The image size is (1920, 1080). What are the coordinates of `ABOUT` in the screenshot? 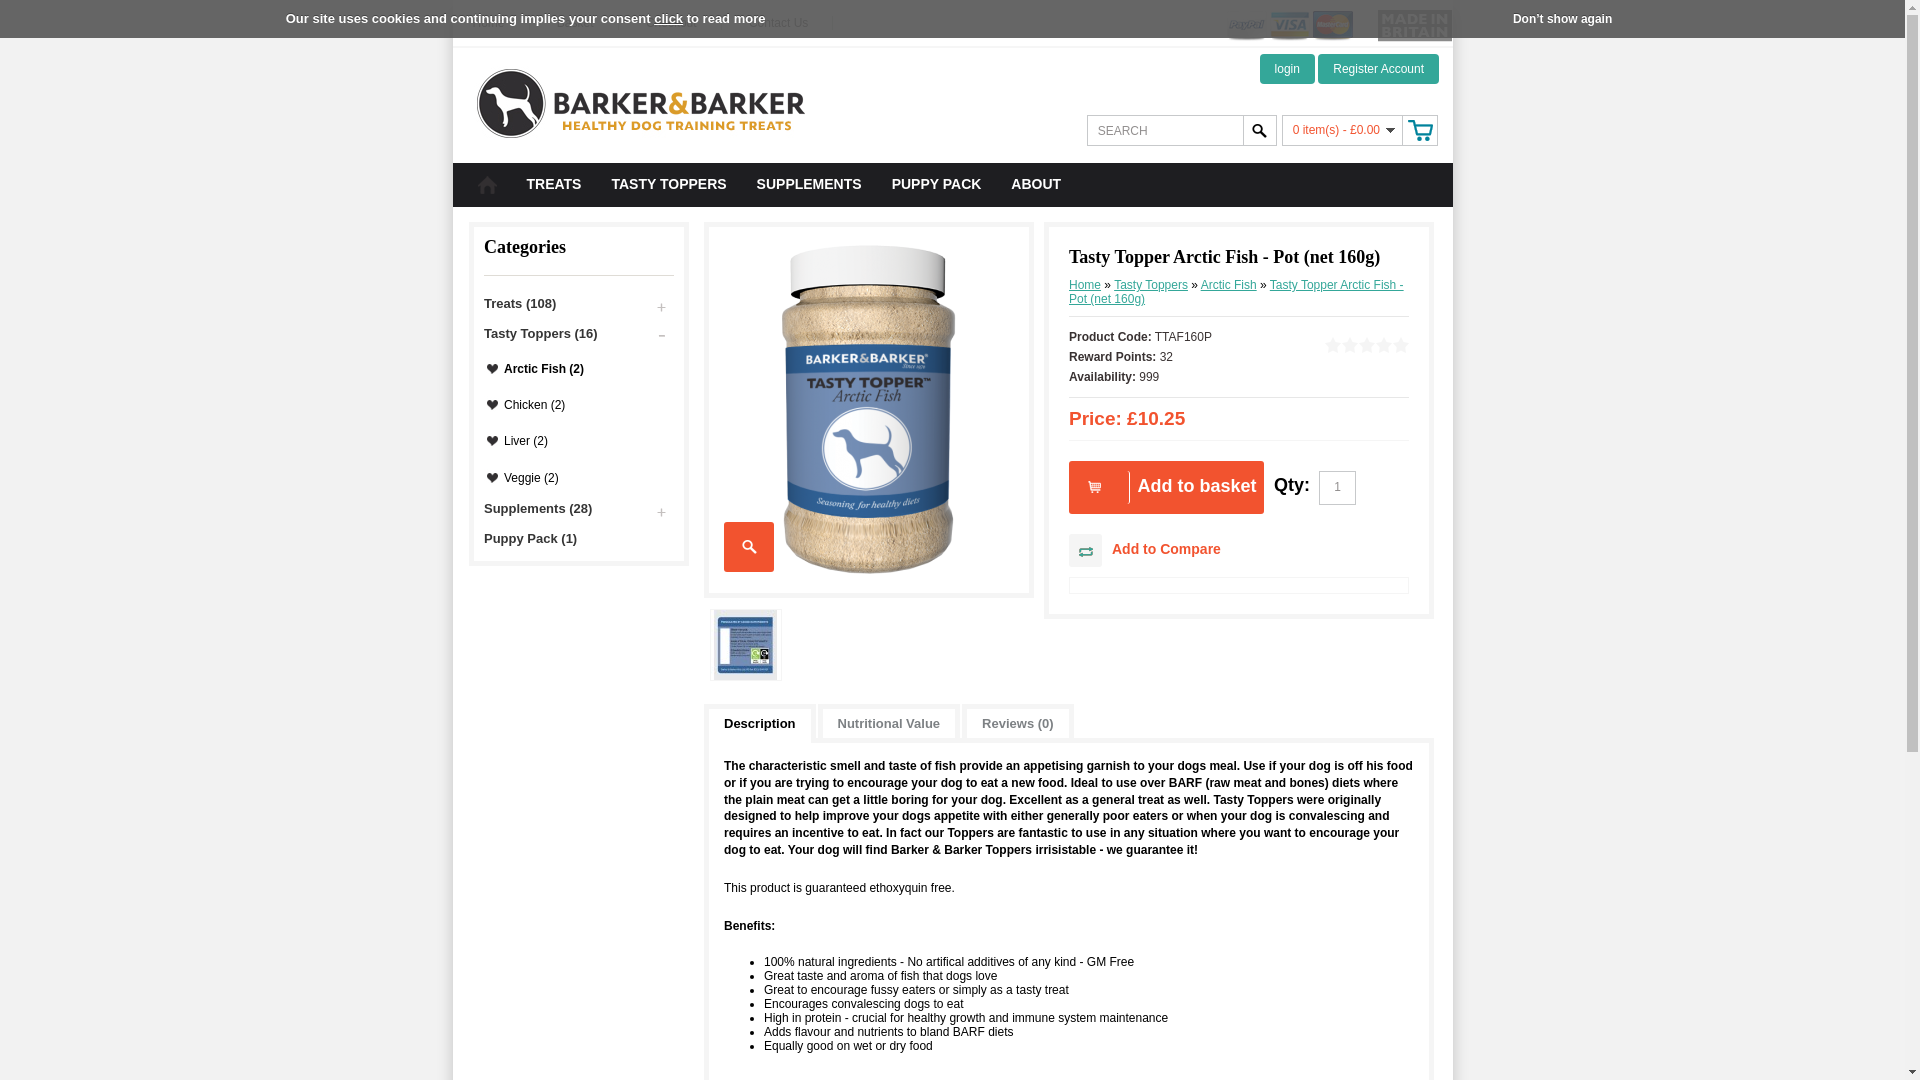 It's located at (1036, 194).